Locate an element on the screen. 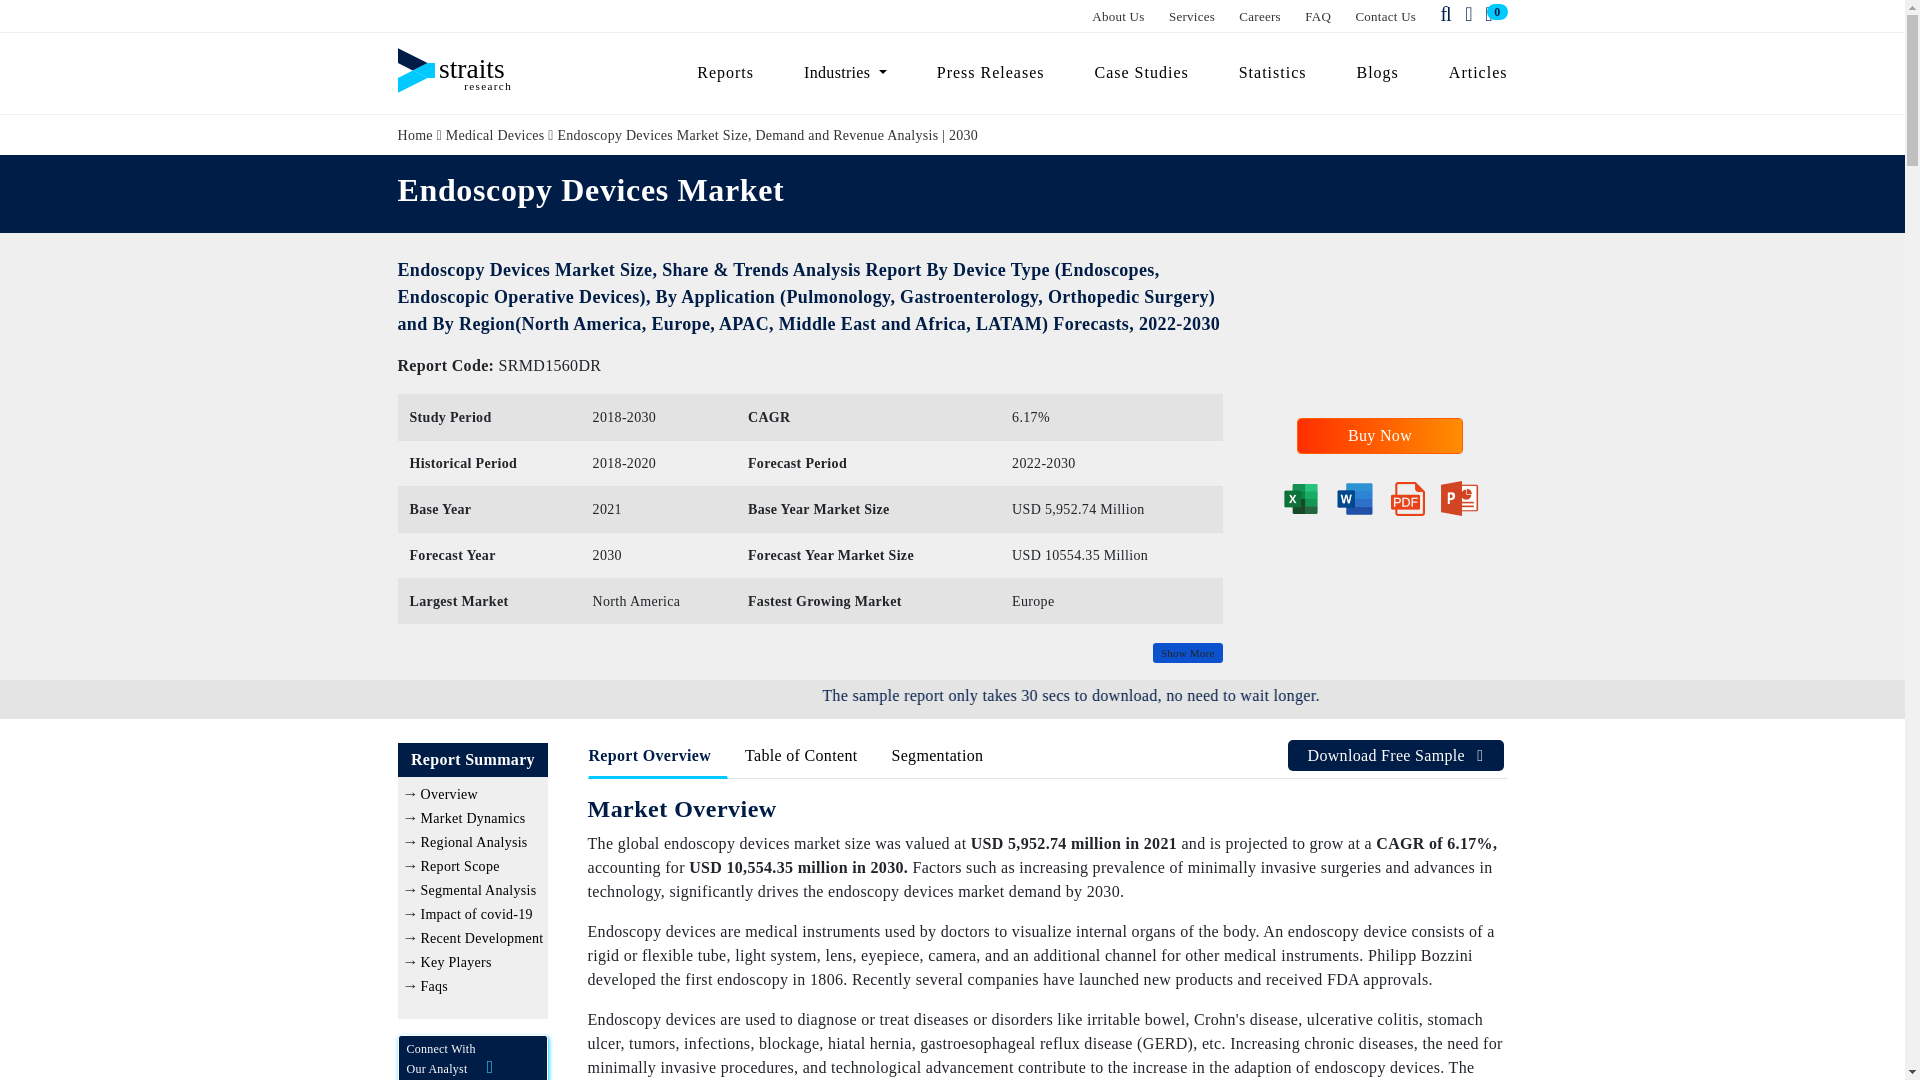 The width and height of the screenshot is (1920, 1080). Case Studies is located at coordinates (1141, 72).